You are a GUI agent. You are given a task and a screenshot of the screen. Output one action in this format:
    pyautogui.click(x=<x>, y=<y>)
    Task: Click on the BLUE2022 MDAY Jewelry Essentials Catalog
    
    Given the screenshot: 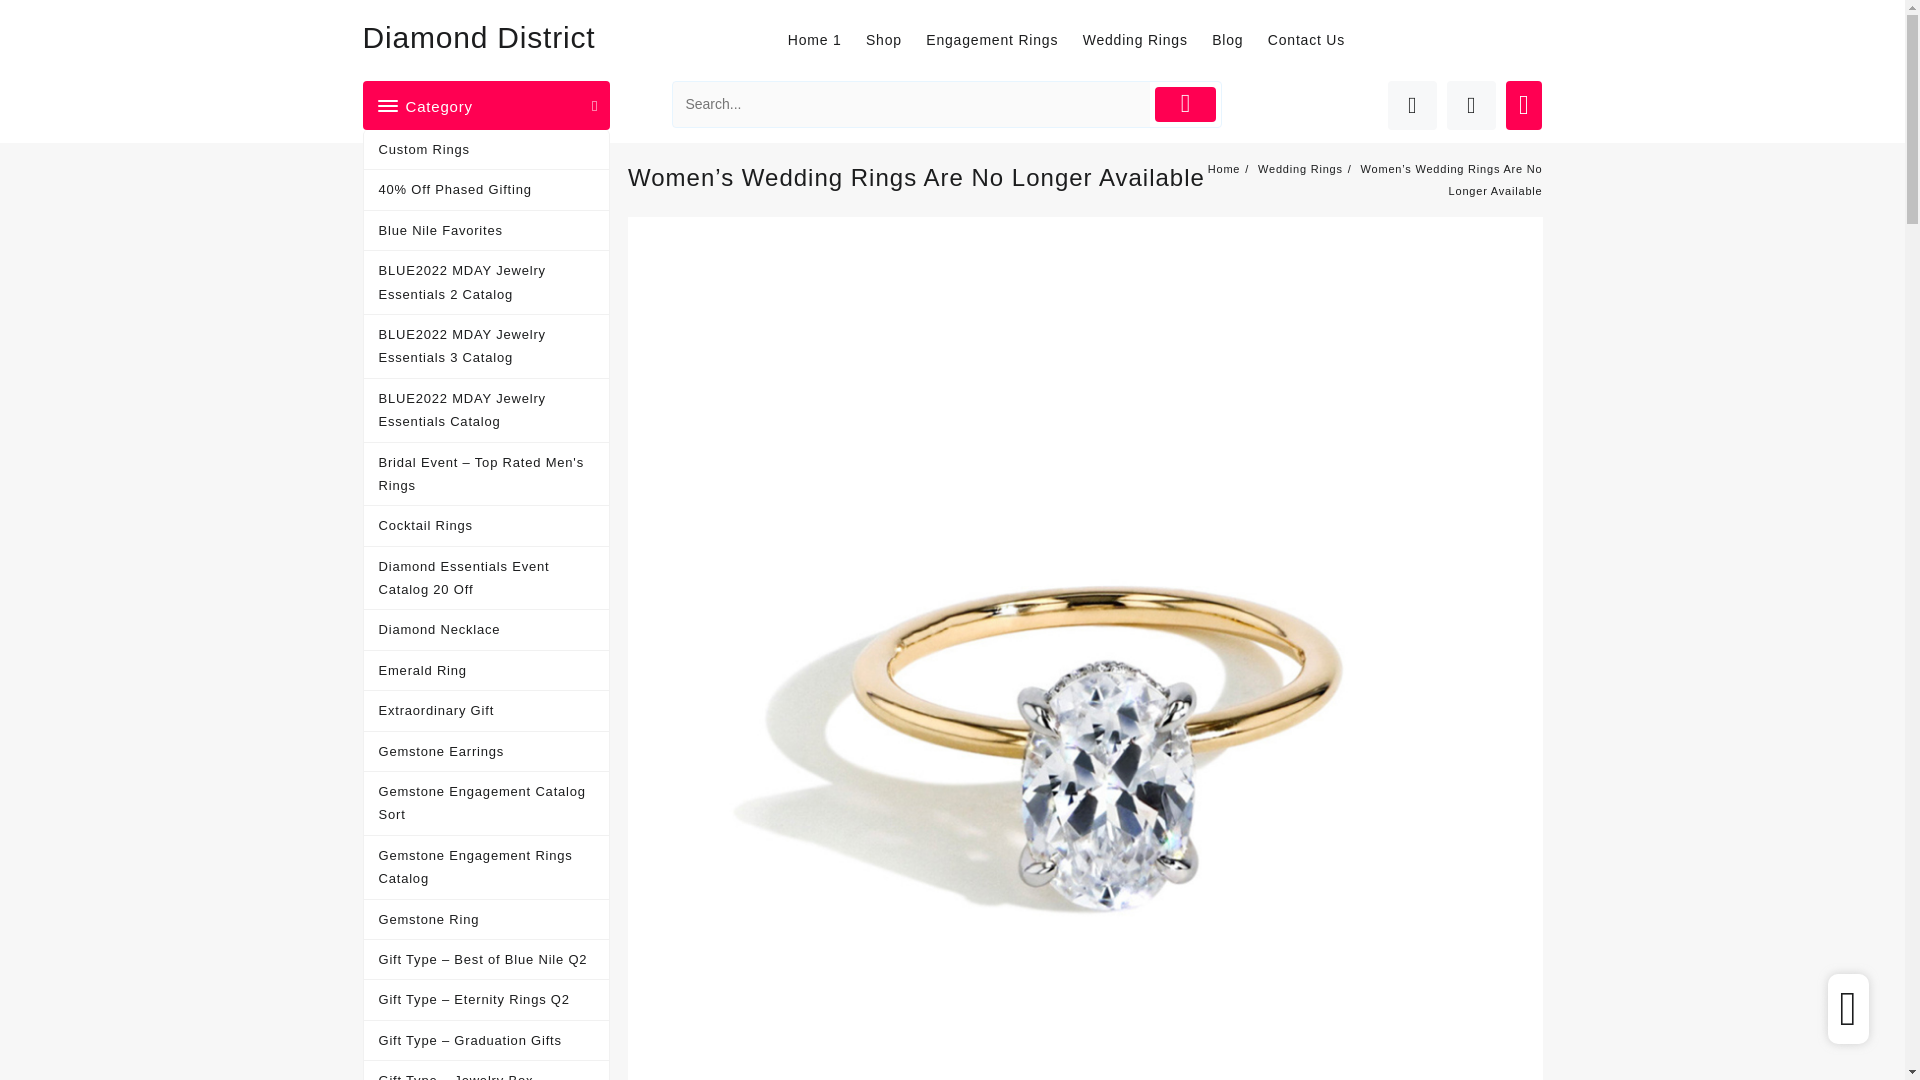 What is the action you would take?
    pyautogui.click(x=487, y=410)
    